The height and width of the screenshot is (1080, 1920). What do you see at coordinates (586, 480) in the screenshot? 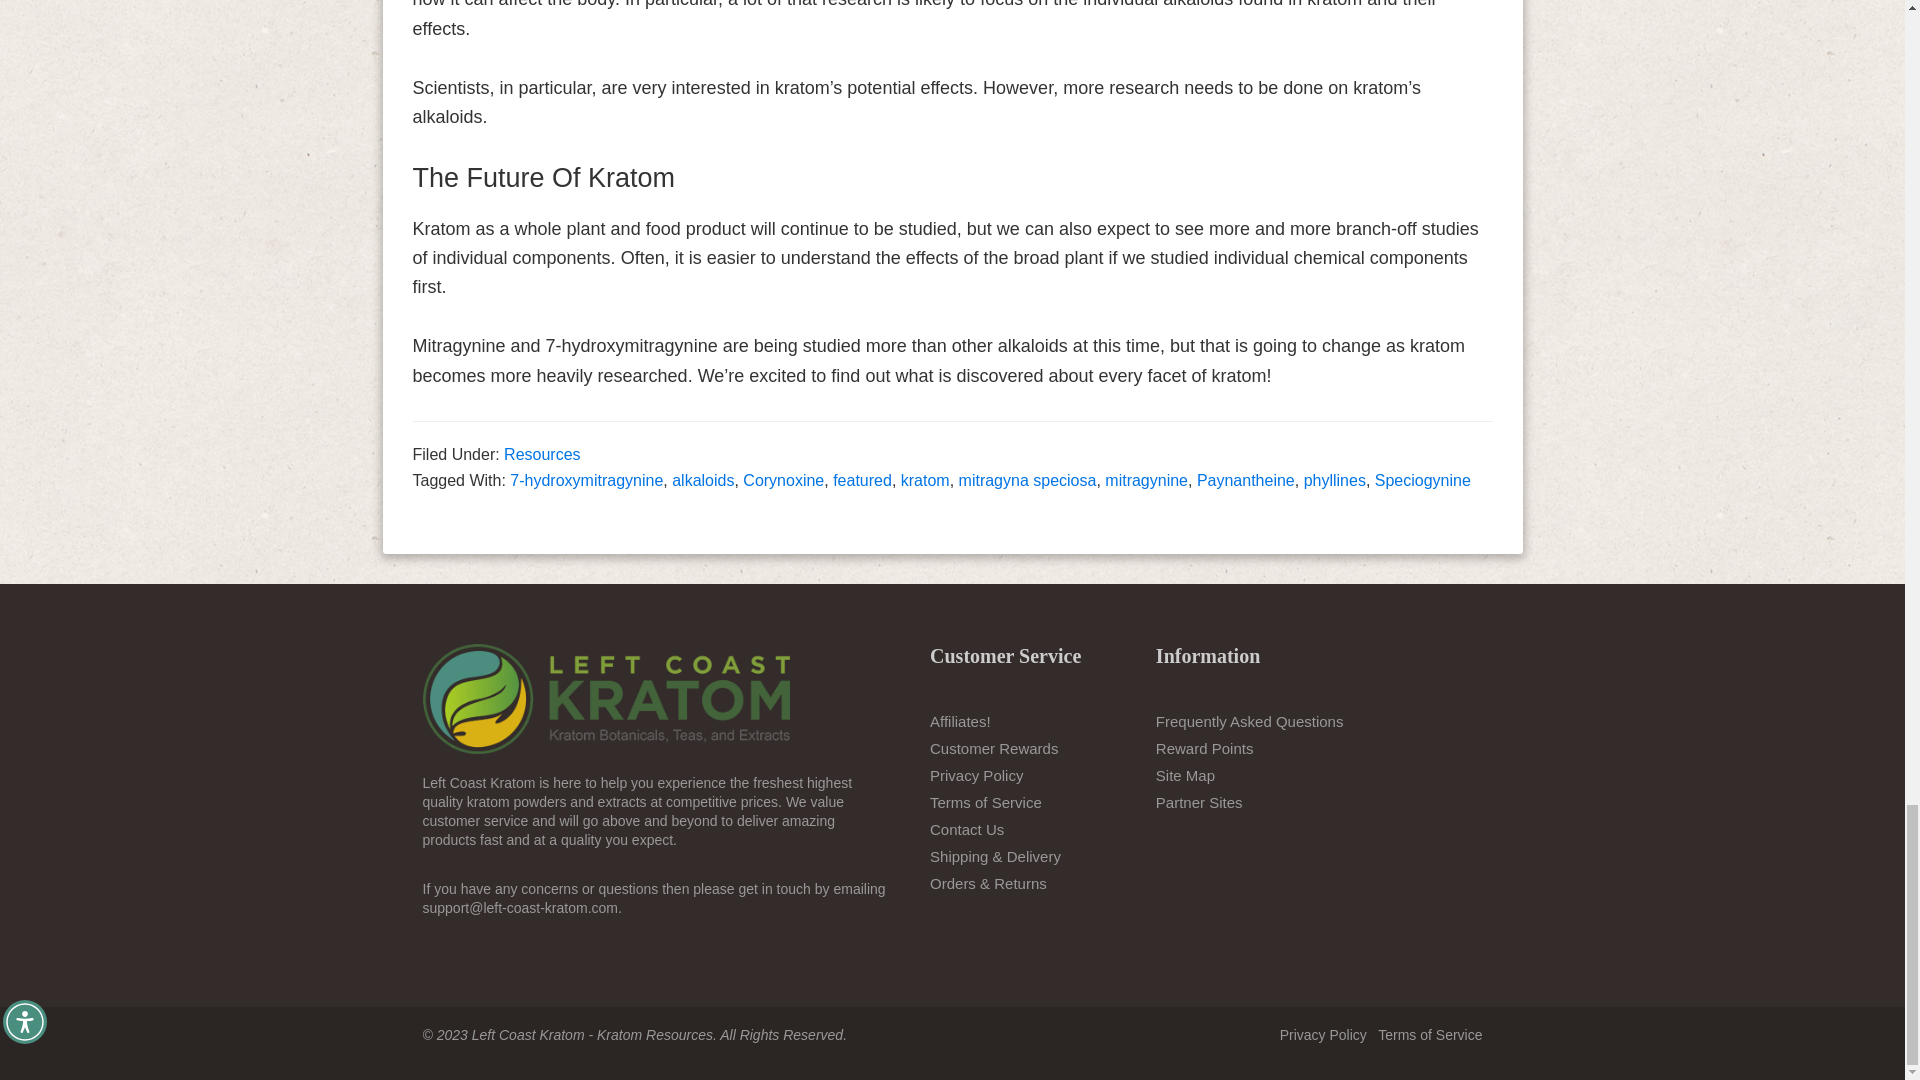
I see `7-hydroxymitragynine` at bounding box center [586, 480].